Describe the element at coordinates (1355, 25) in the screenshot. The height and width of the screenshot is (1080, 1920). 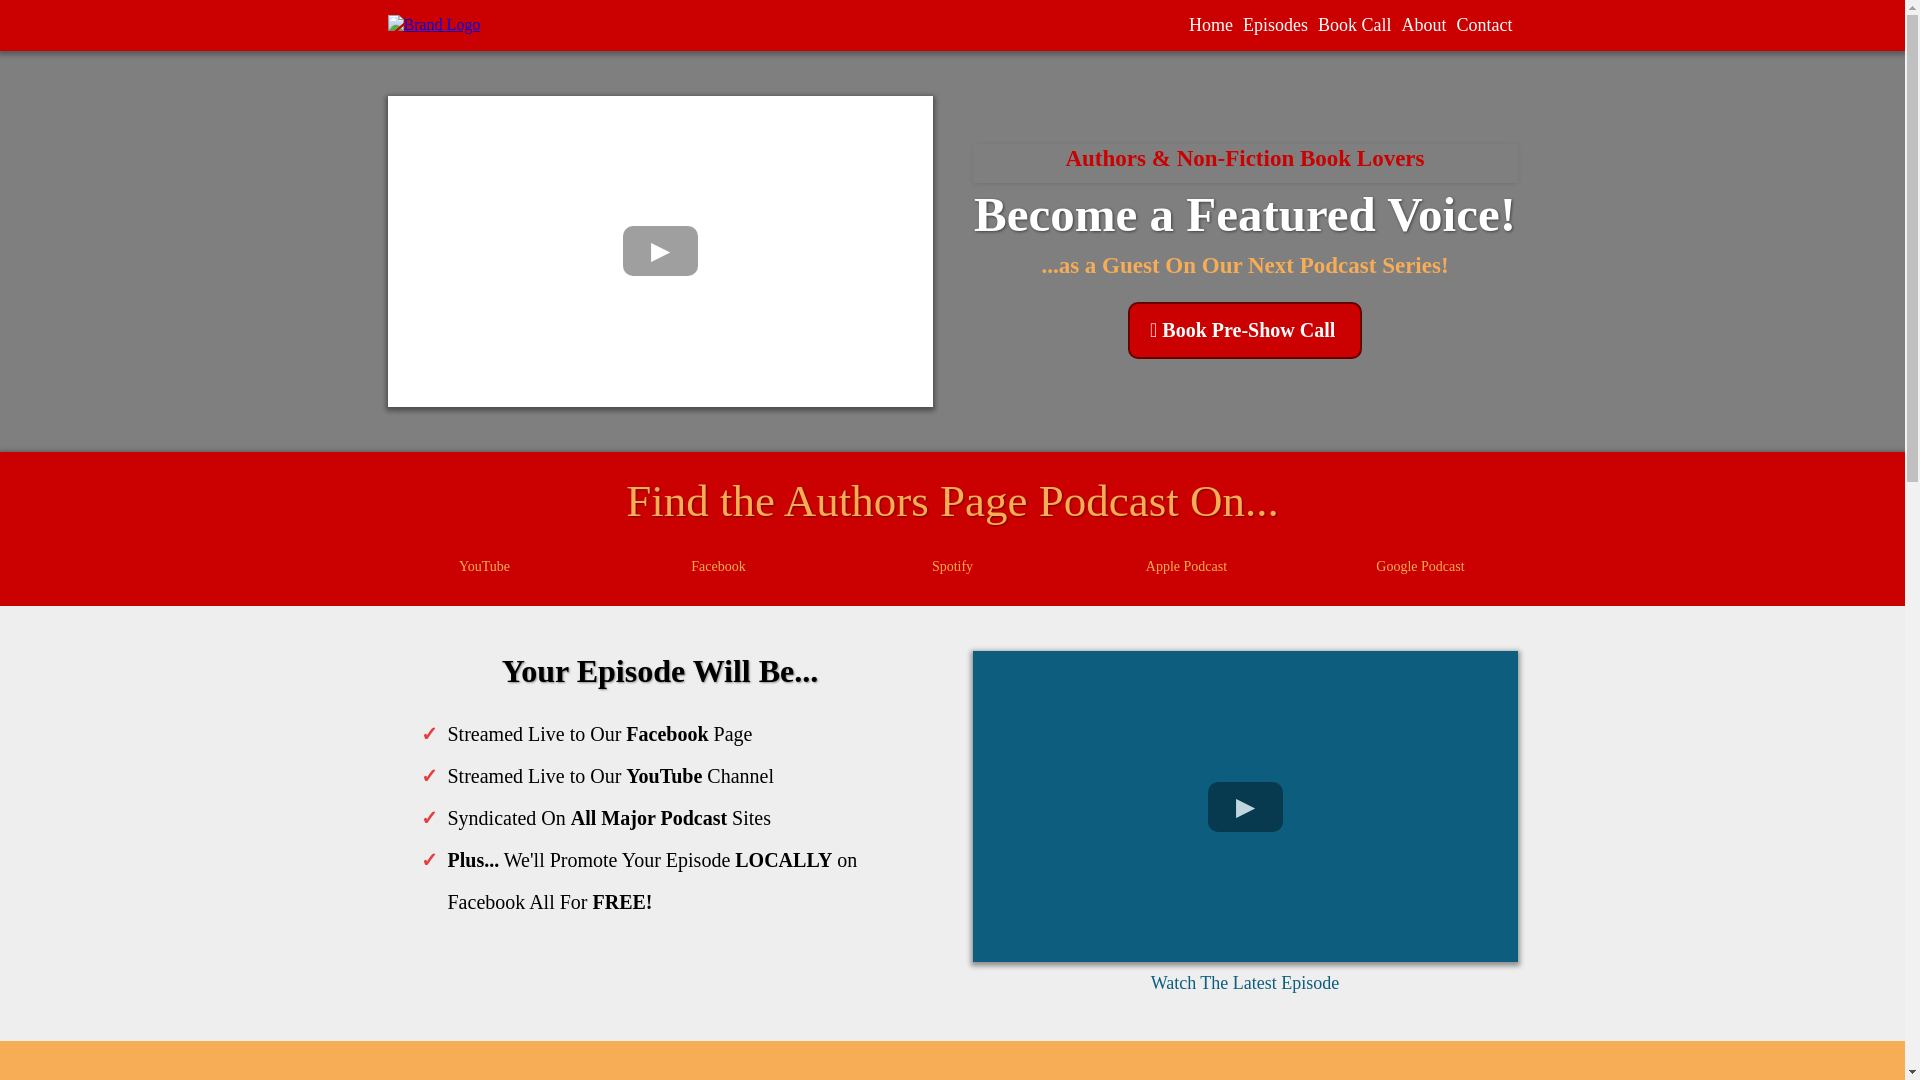
I see `Book Call` at that location.